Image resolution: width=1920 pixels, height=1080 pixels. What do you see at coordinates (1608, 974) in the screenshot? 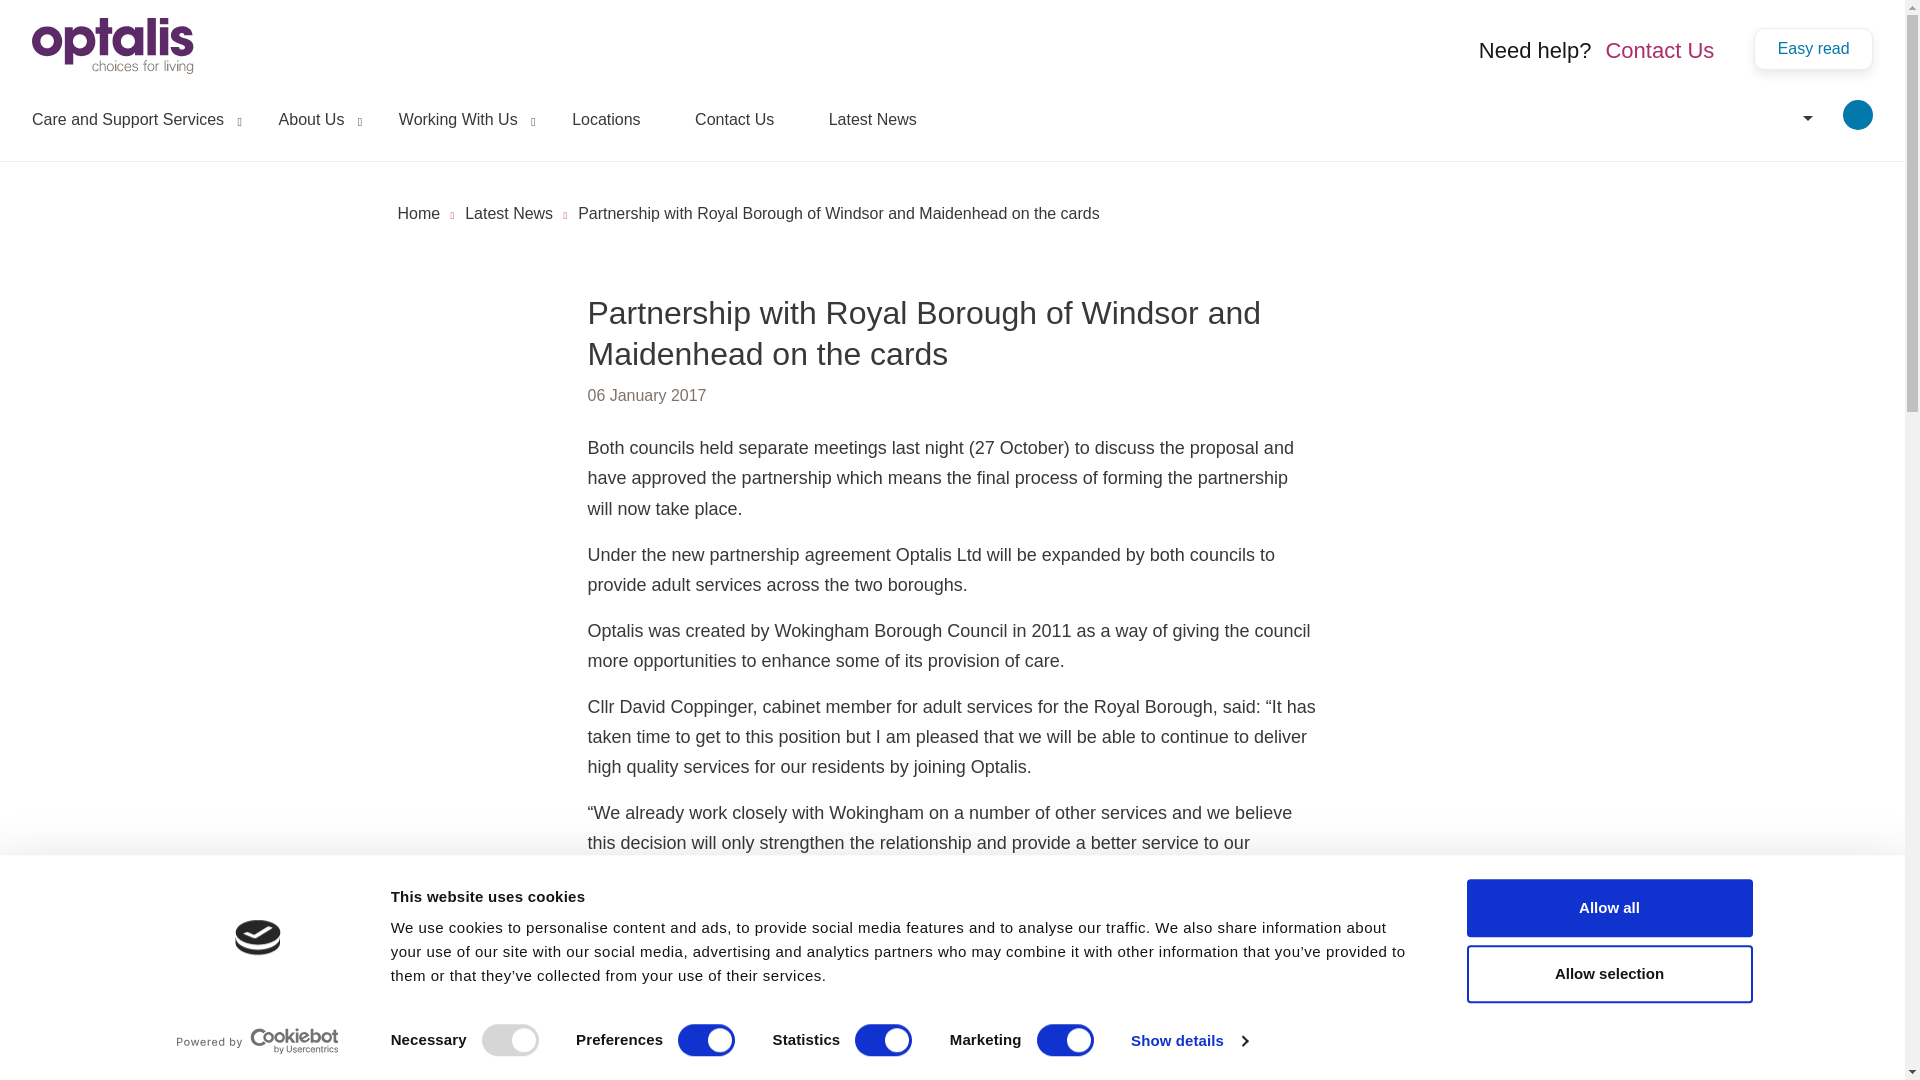
I see `Allow selection` at bounding box center [1608, 974].